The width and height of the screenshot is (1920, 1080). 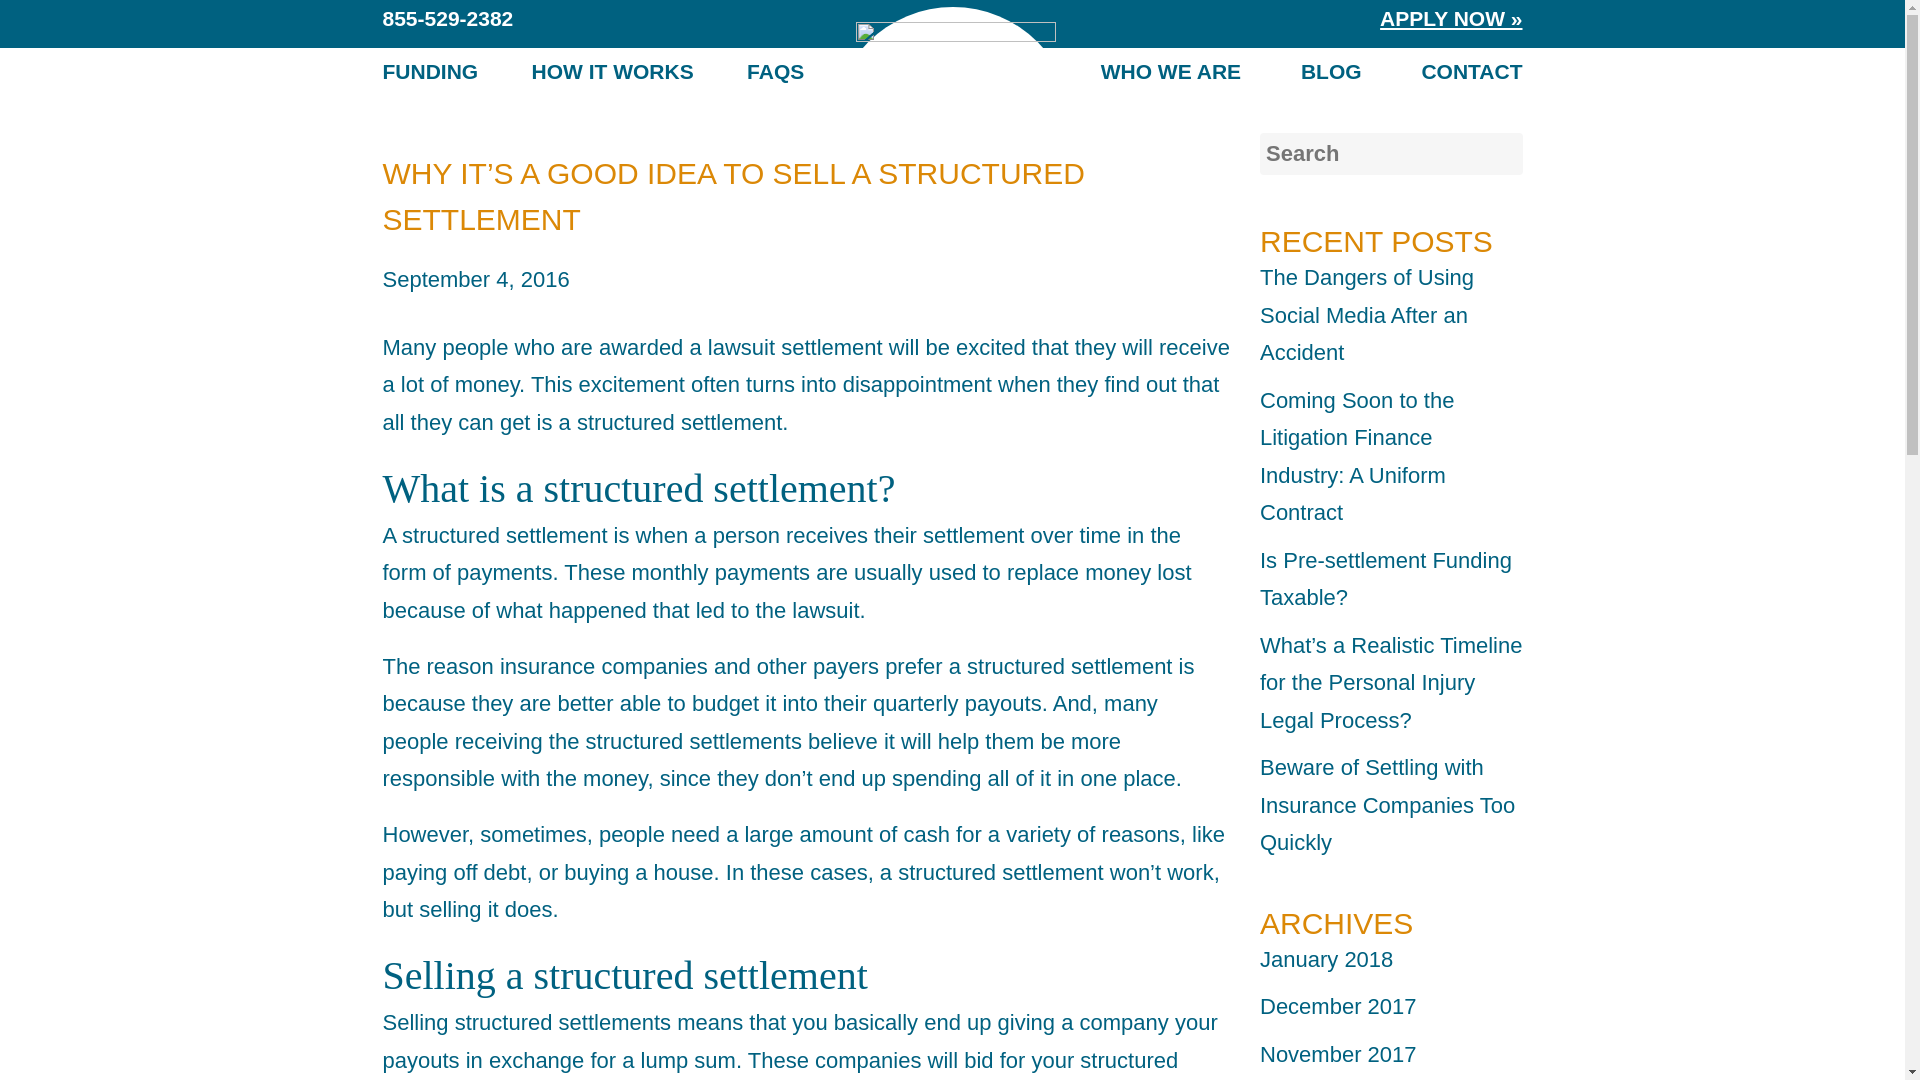 I want to click on FUNDING, so click(x=430, y=70).